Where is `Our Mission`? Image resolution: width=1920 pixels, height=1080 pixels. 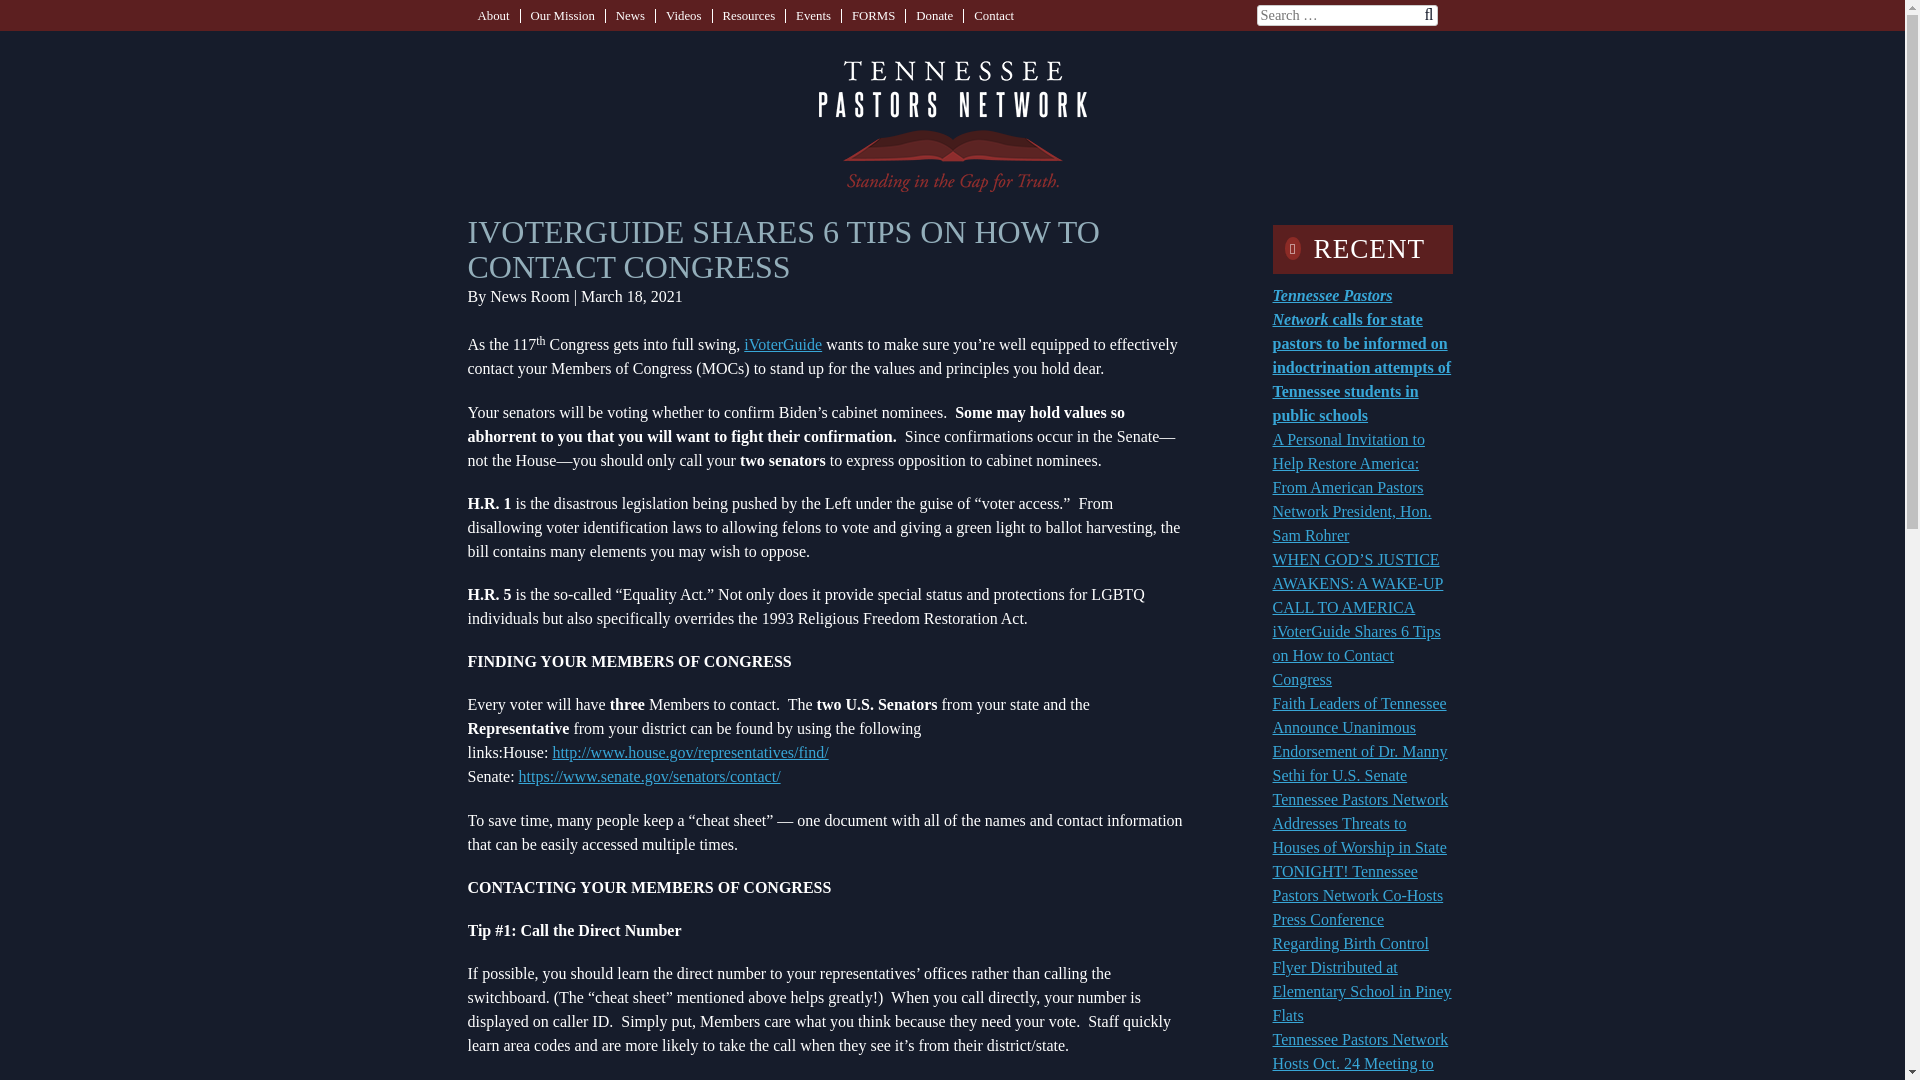 Our Mission is located at coordinates (561, 15).